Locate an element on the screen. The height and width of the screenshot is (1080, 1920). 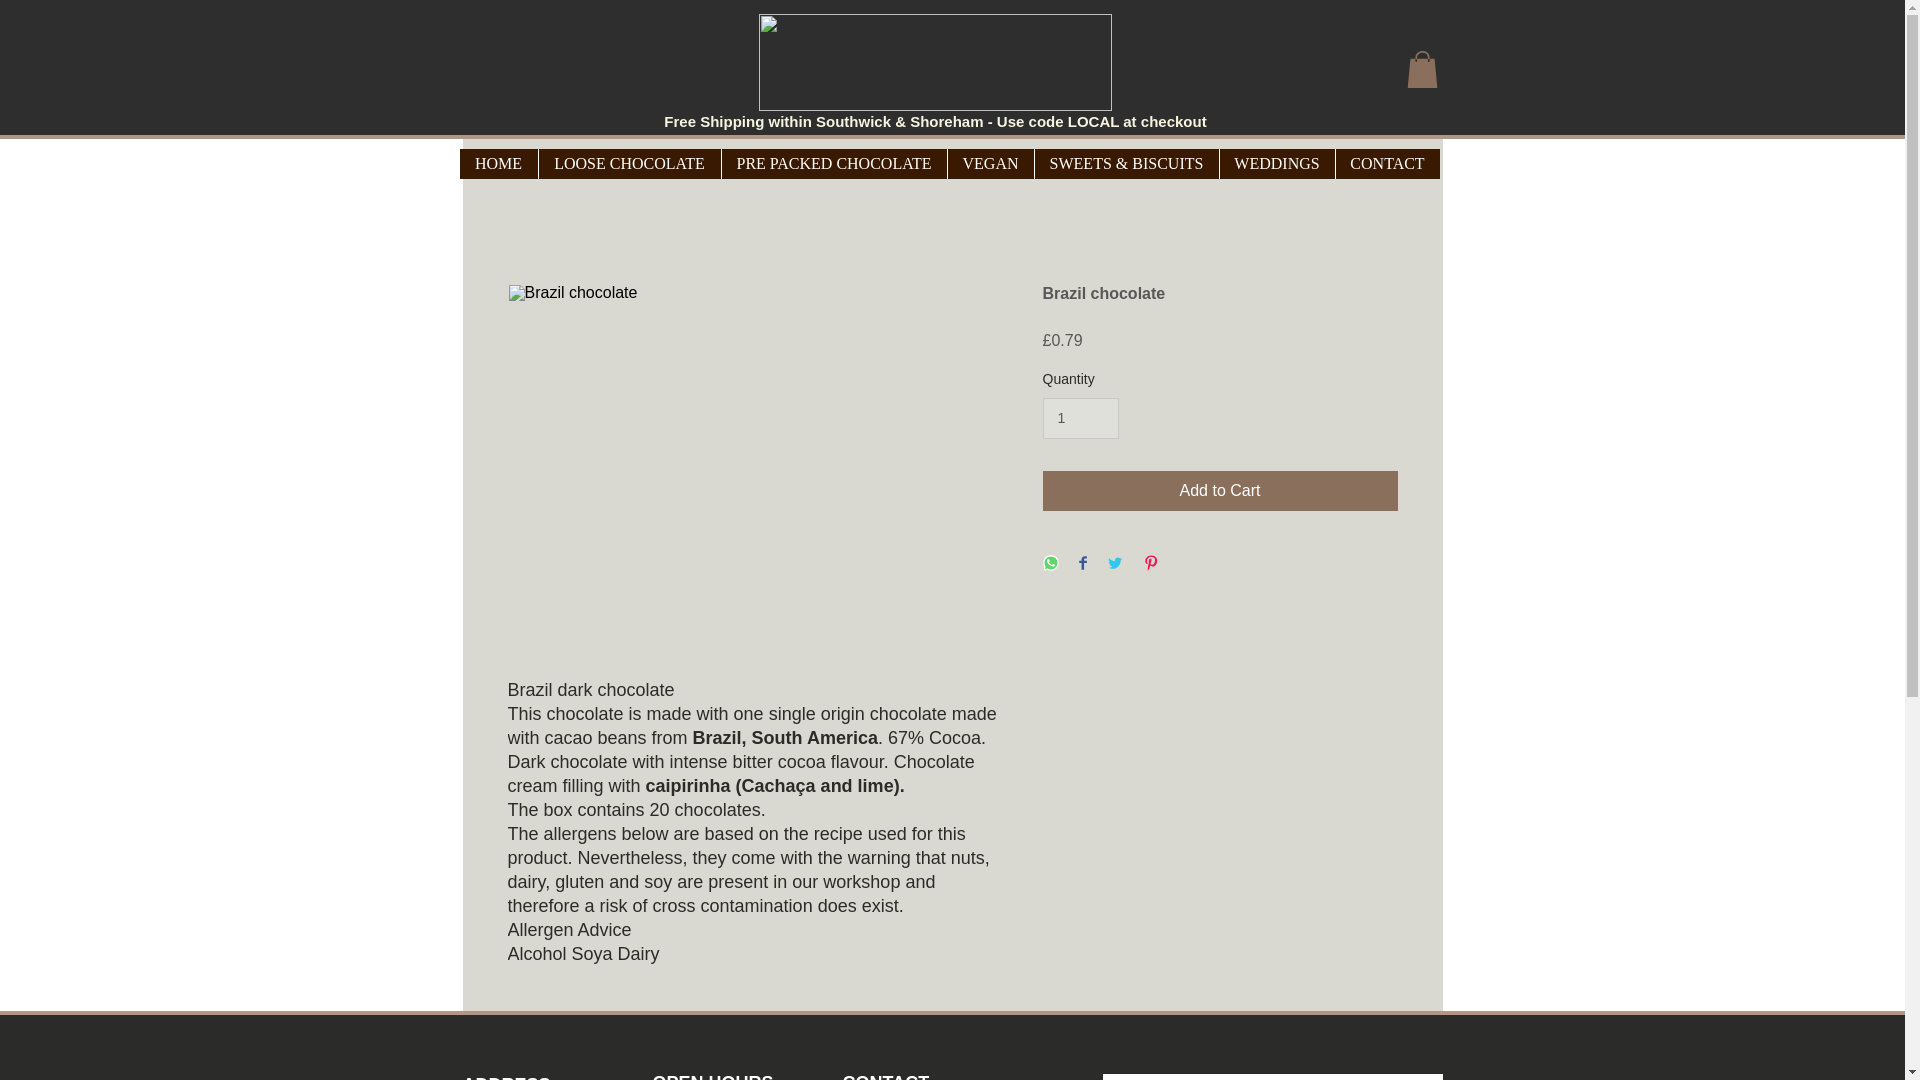
Add to Cart is located at coordinates (1220, 490).